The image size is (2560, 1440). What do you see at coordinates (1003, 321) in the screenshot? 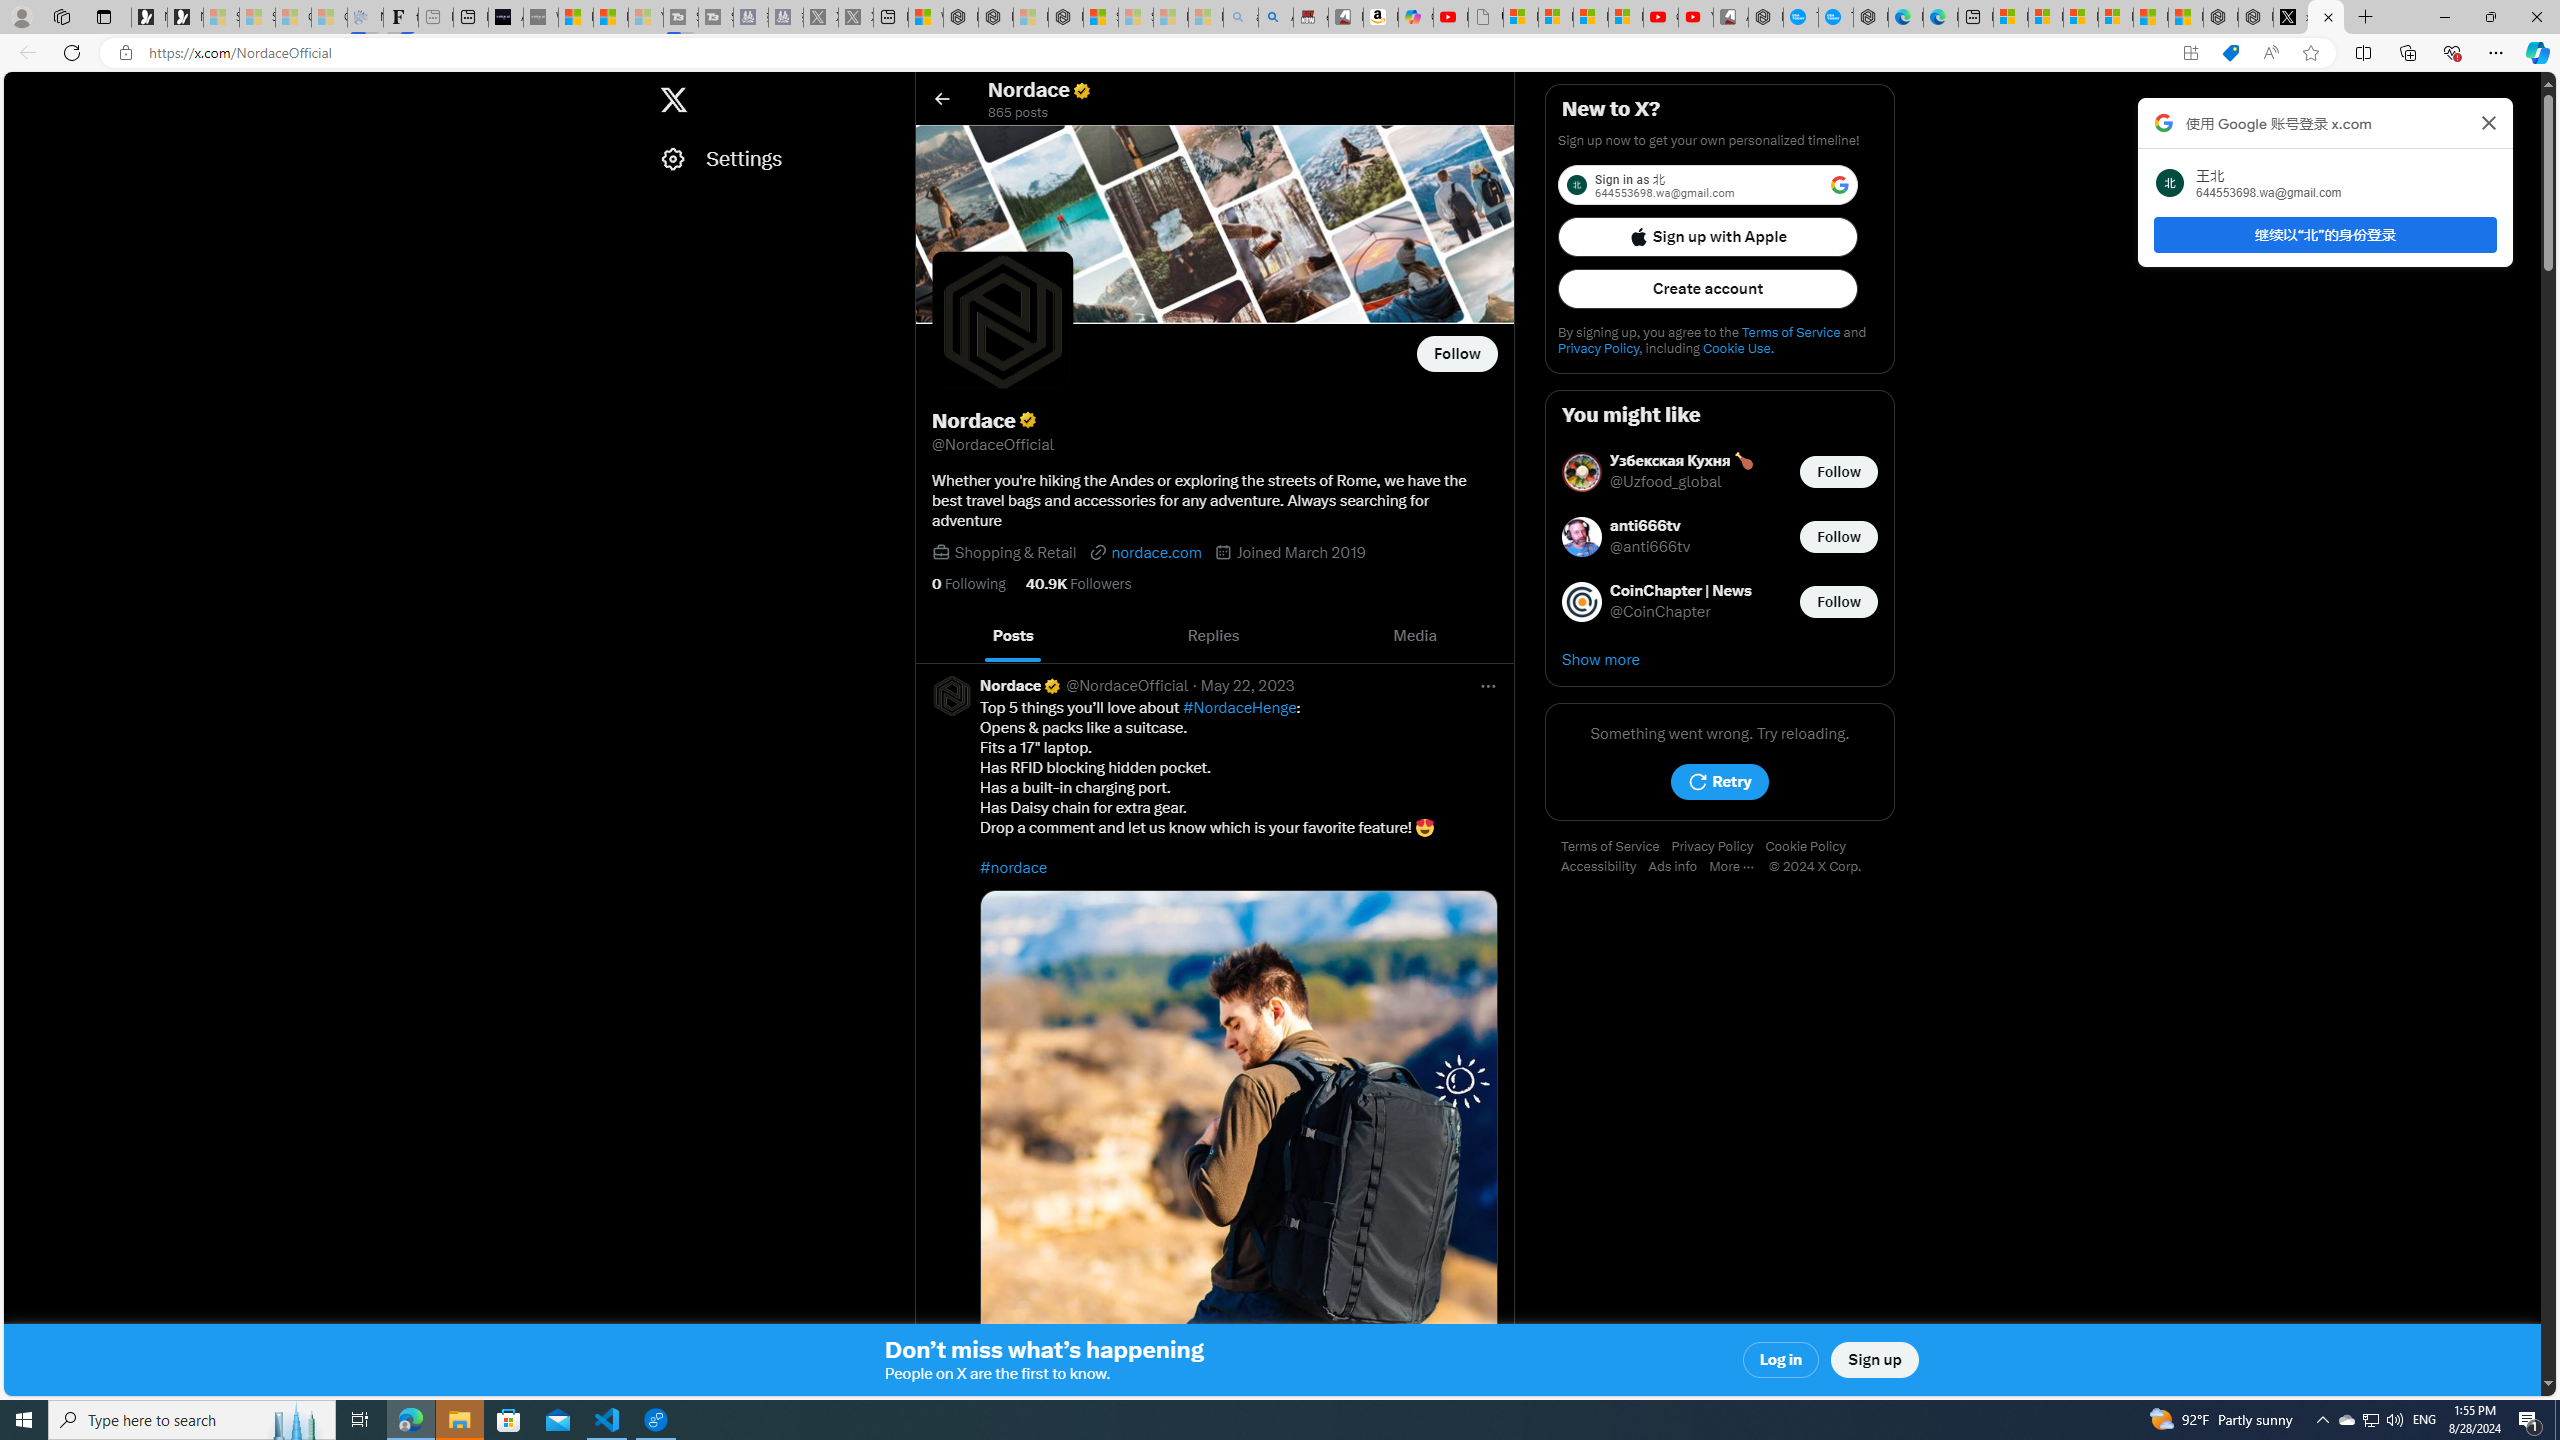
I see `Square profile picture and Opens profile photo` at bounding box center [1003, 321].